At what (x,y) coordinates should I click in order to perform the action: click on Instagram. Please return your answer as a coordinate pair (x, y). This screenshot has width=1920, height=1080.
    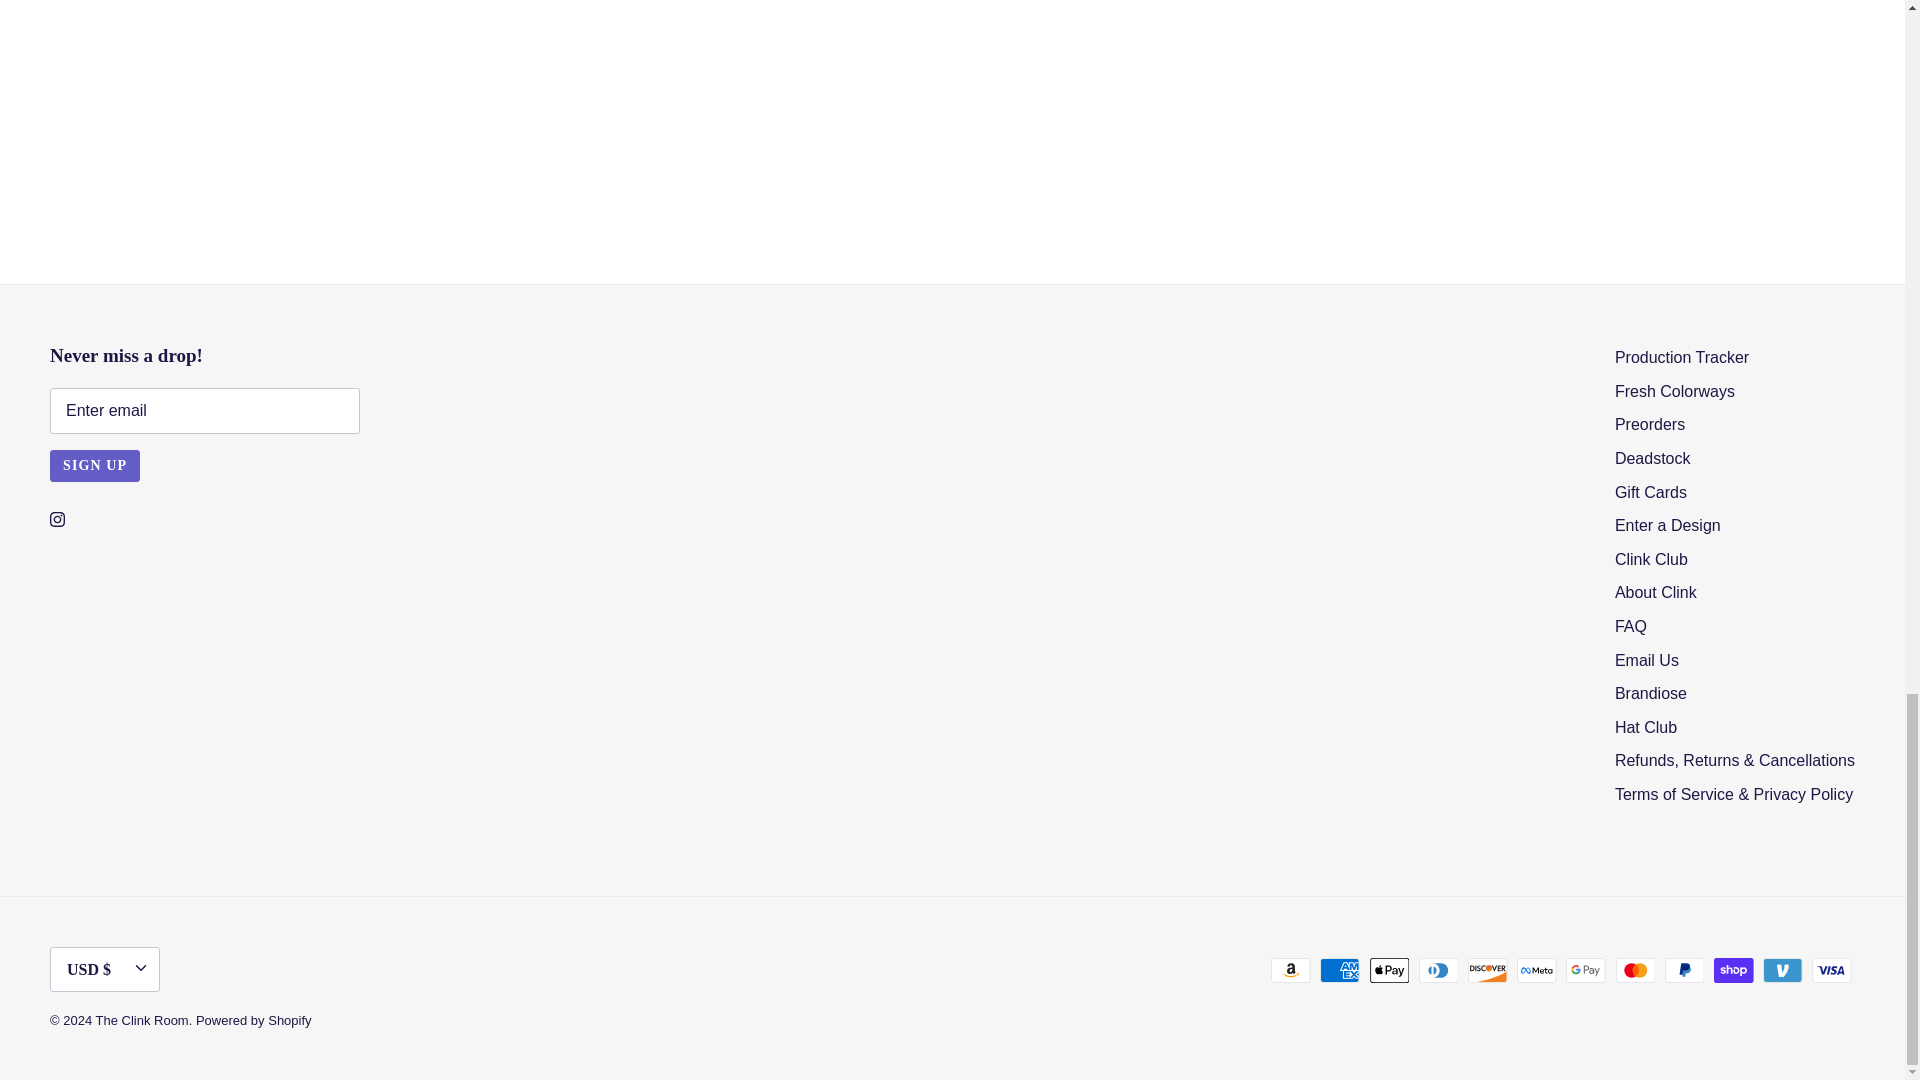
    Looking at the image, I should click on (57, 519).